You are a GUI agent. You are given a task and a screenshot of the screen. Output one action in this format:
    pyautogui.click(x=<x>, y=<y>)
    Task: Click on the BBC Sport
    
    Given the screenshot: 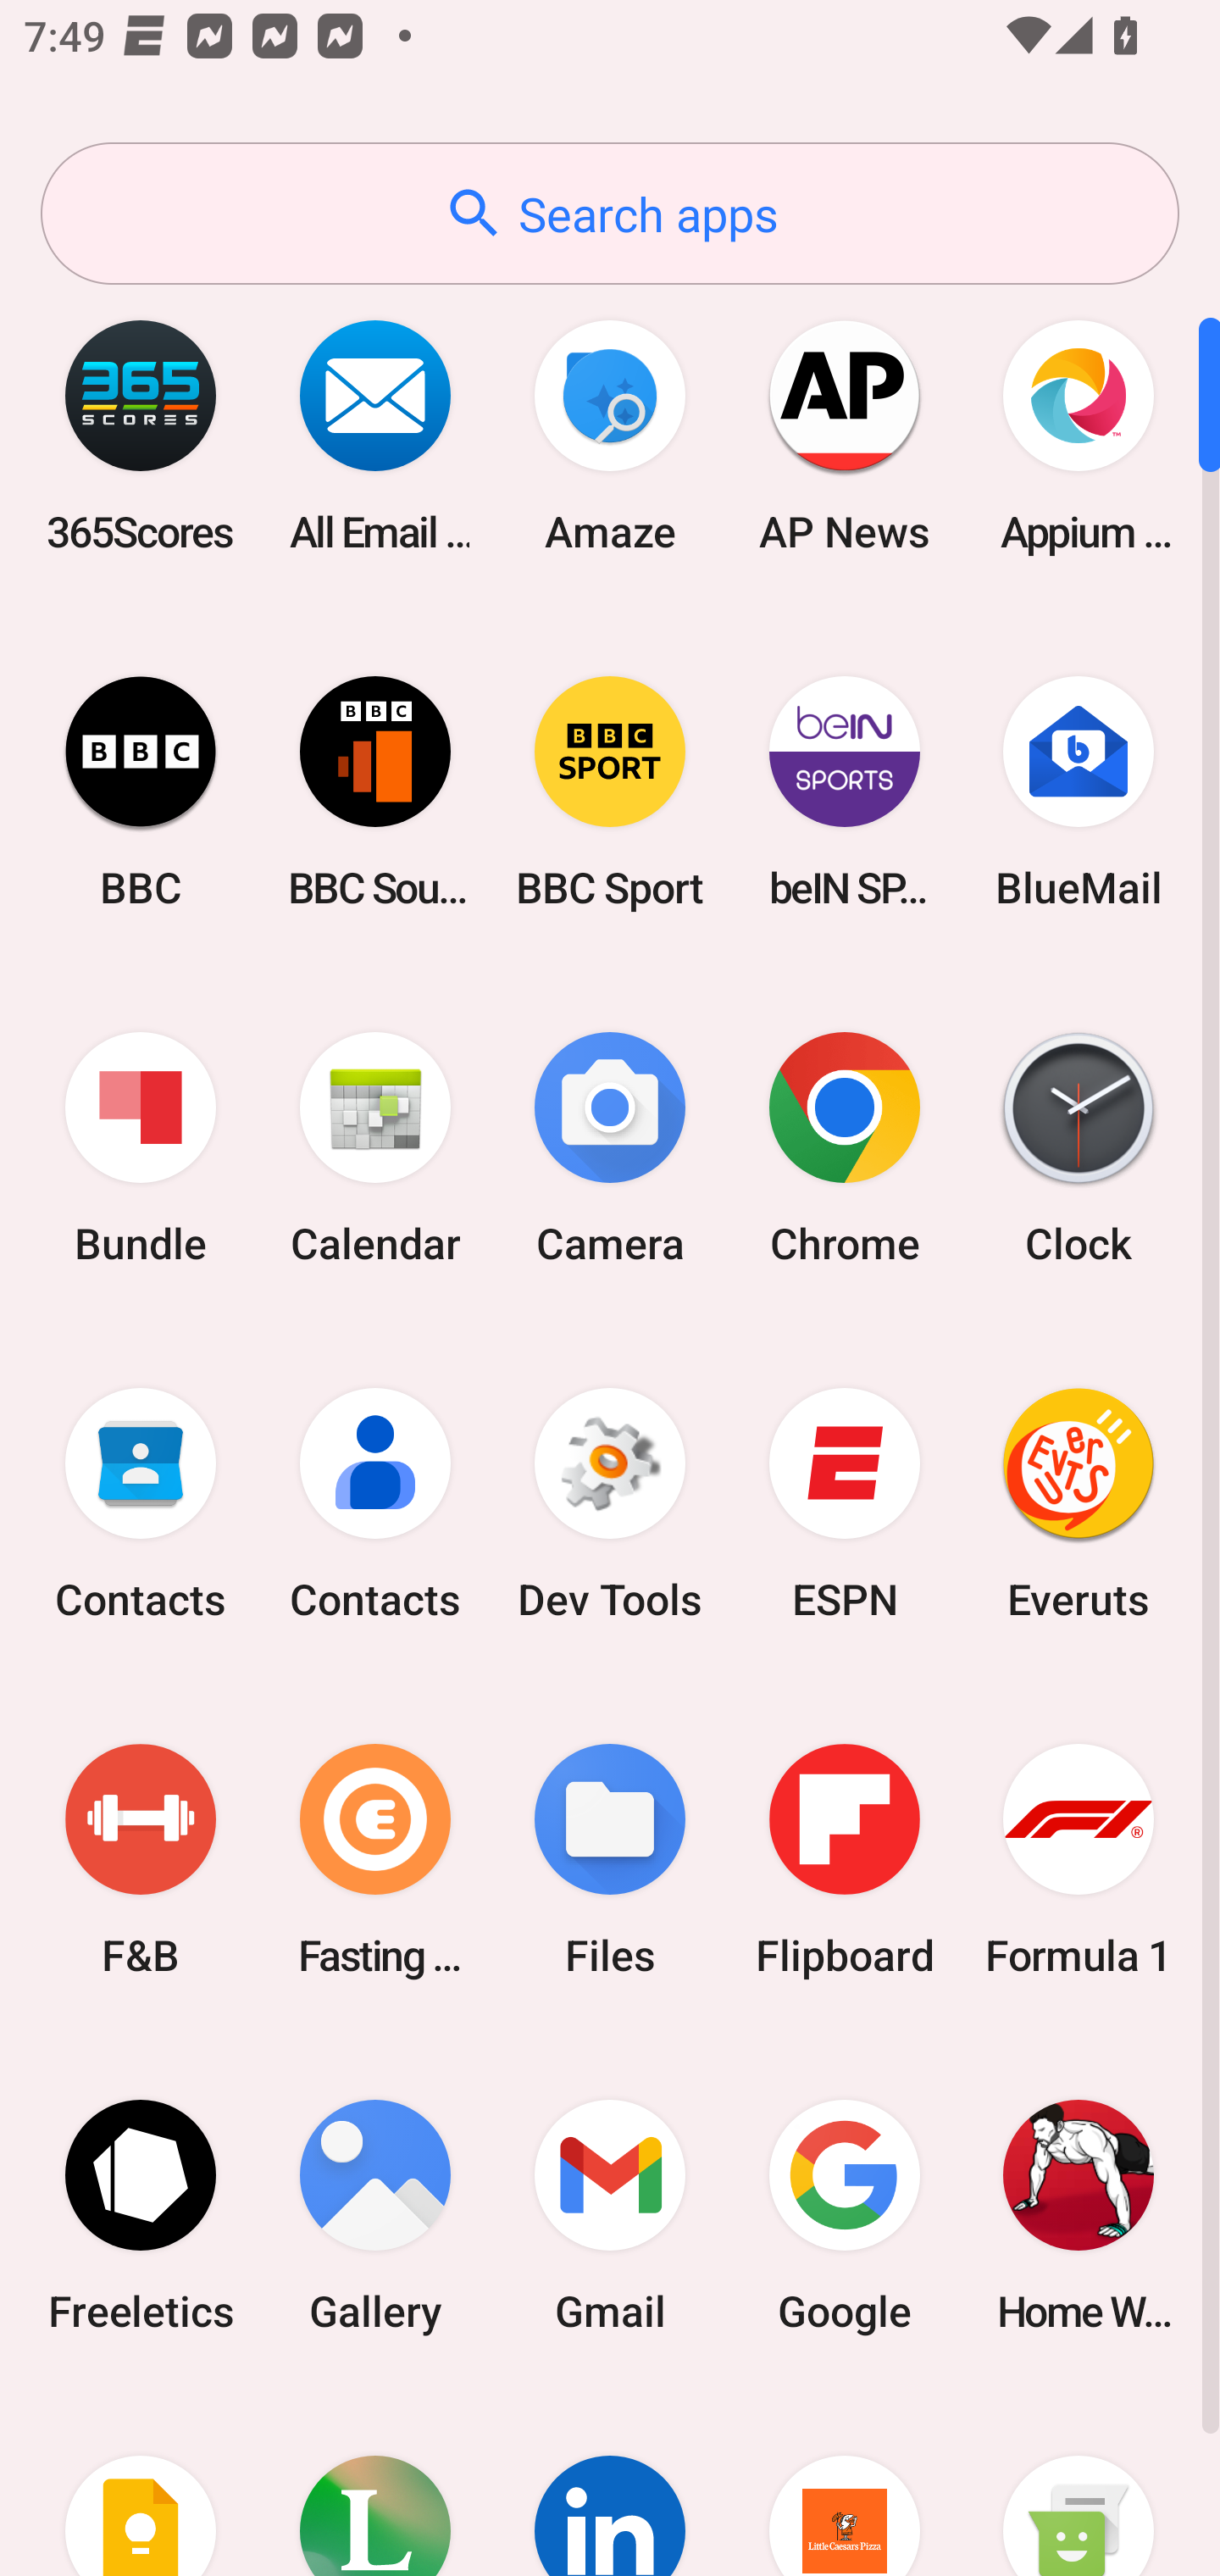 What is the action you would take?
    pyautogui.click(x=610, y=791)
    